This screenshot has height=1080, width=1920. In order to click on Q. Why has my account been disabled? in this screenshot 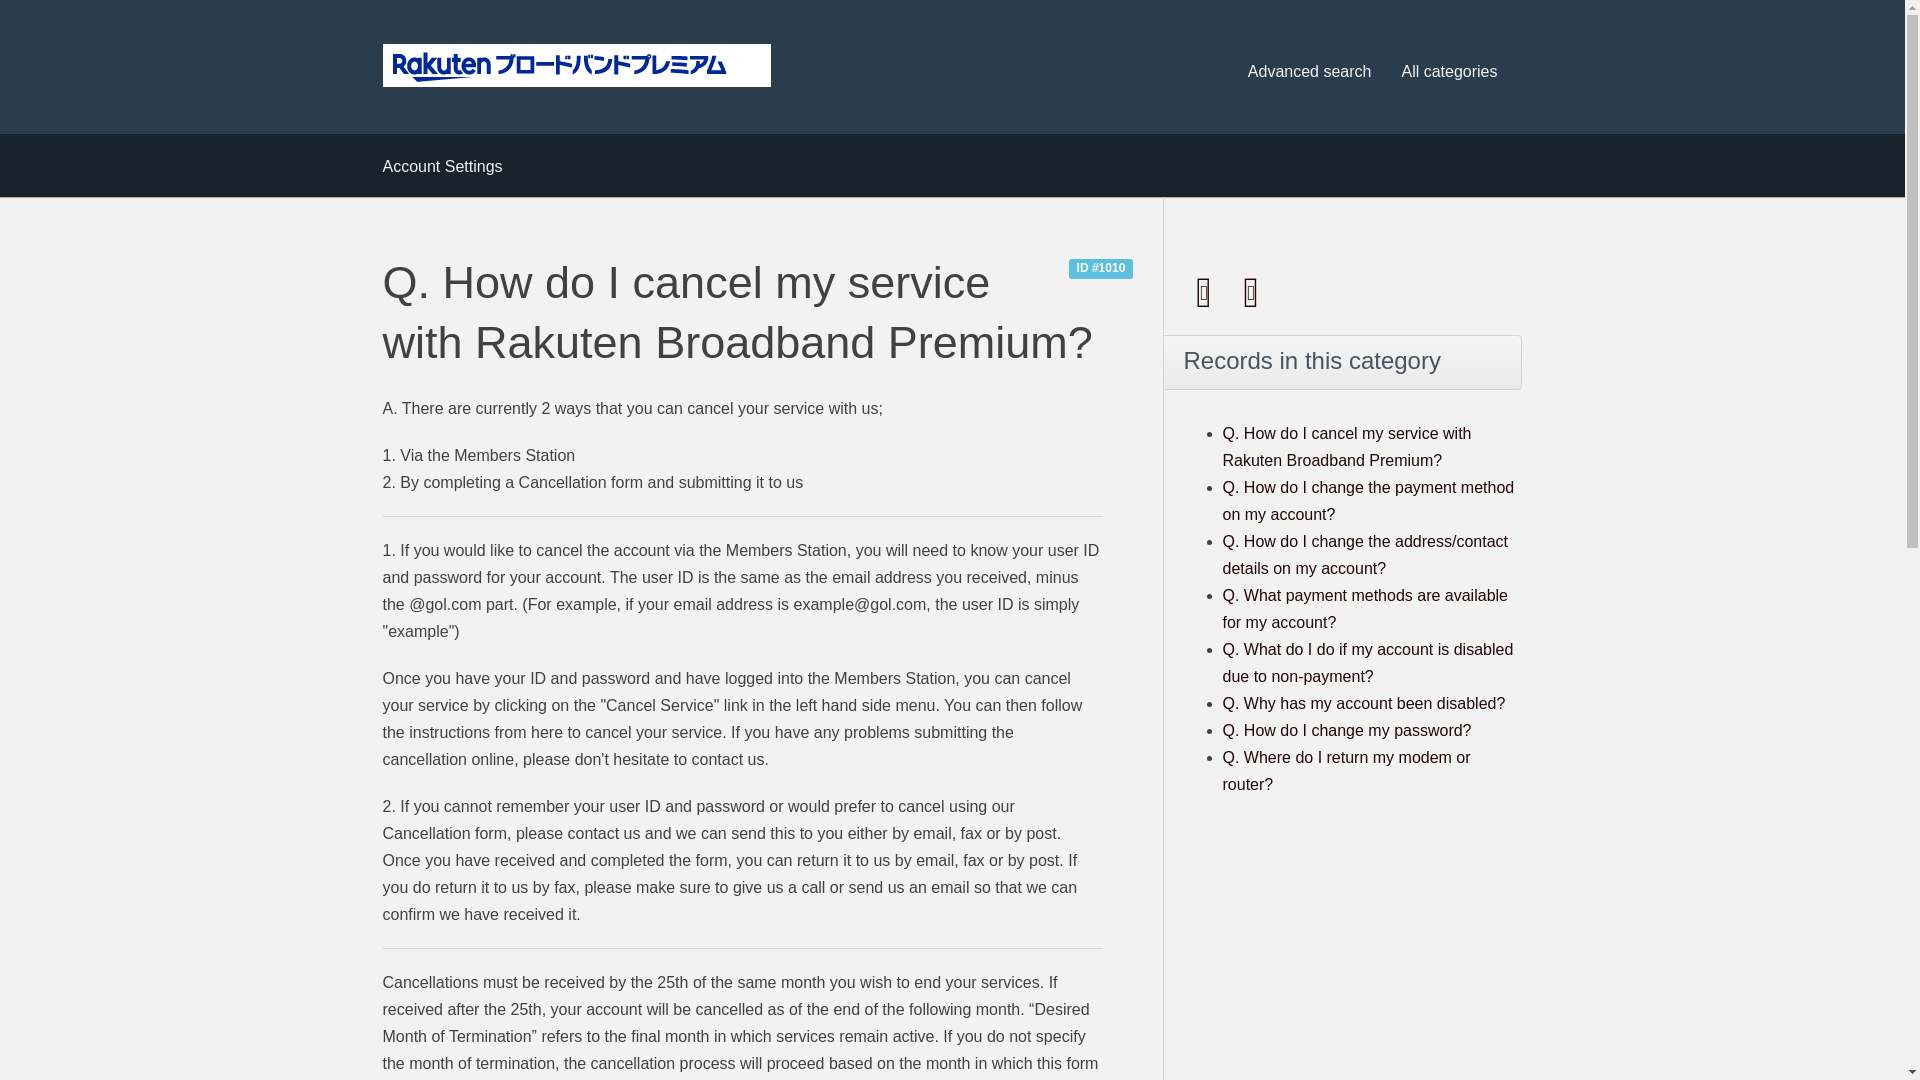, I will do `click(1363, 703)`.